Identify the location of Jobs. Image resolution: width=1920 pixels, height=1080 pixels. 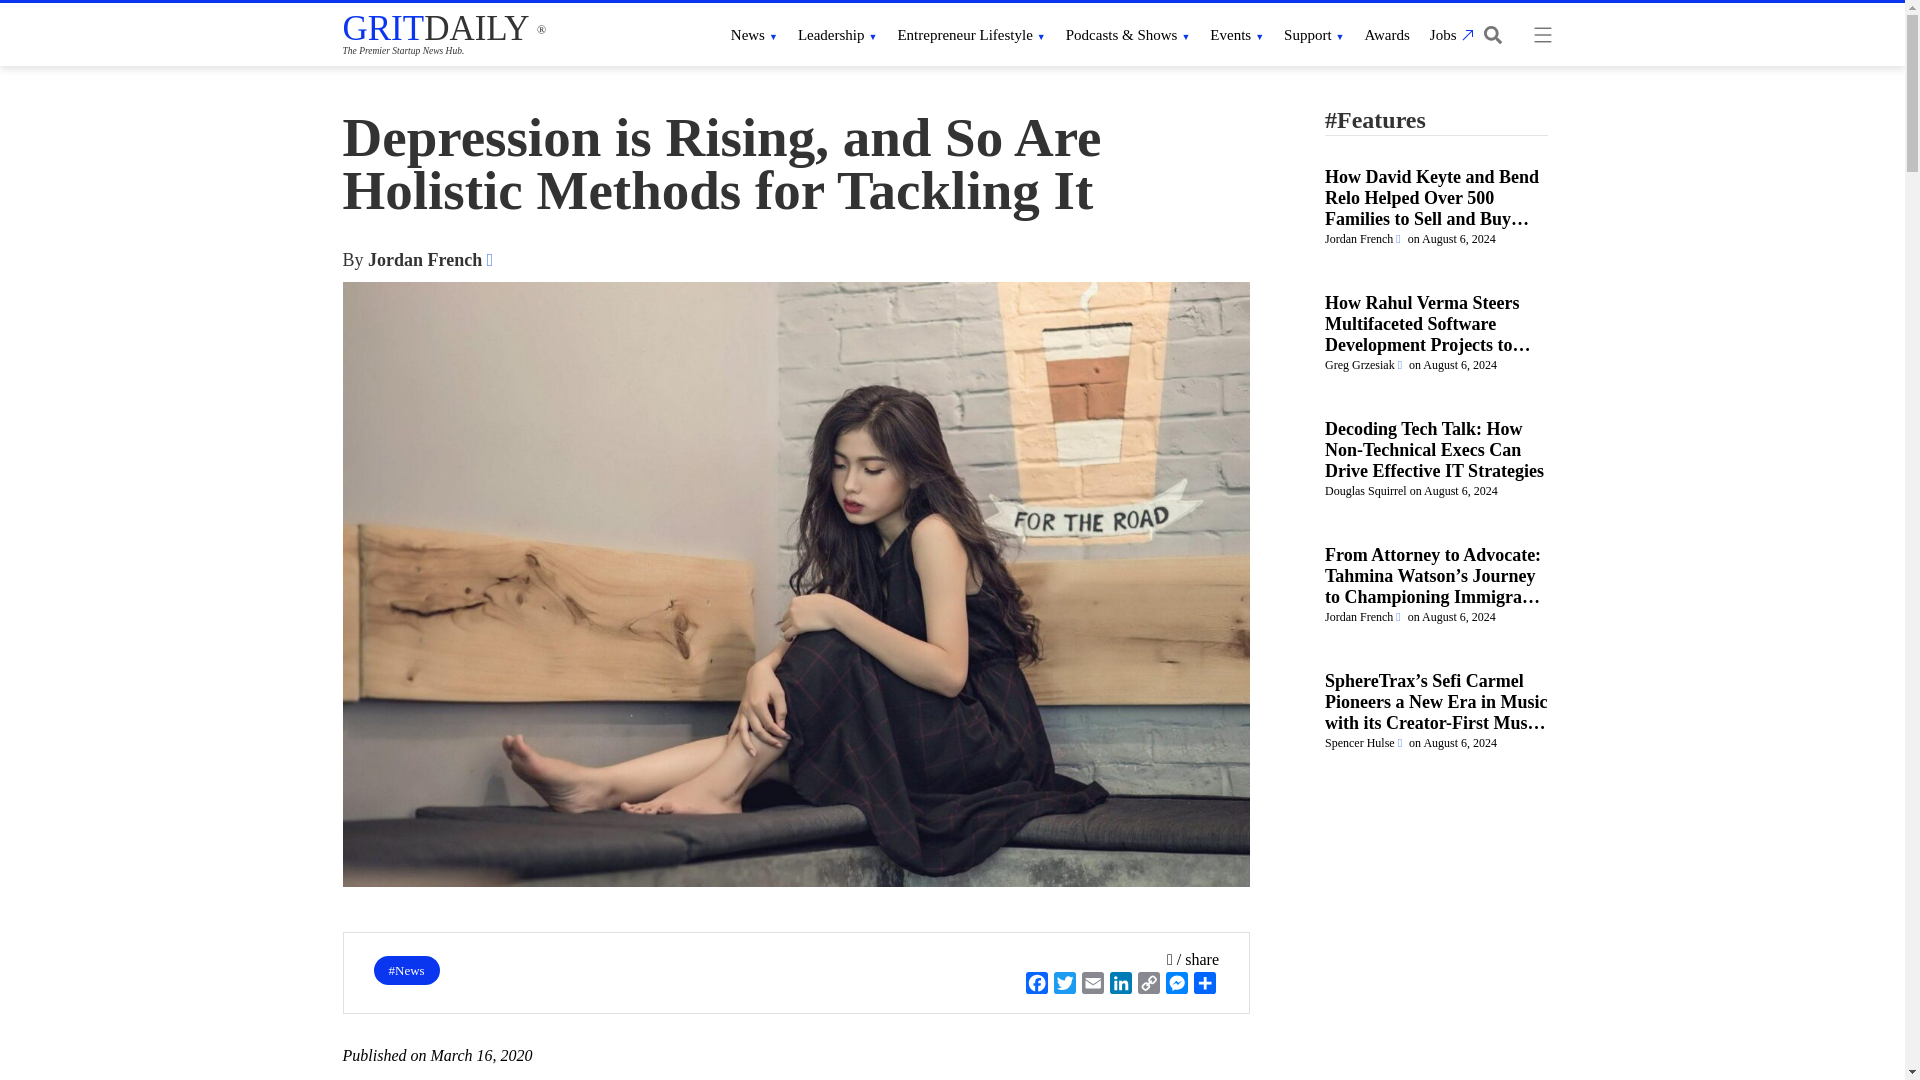
(1449, 34).